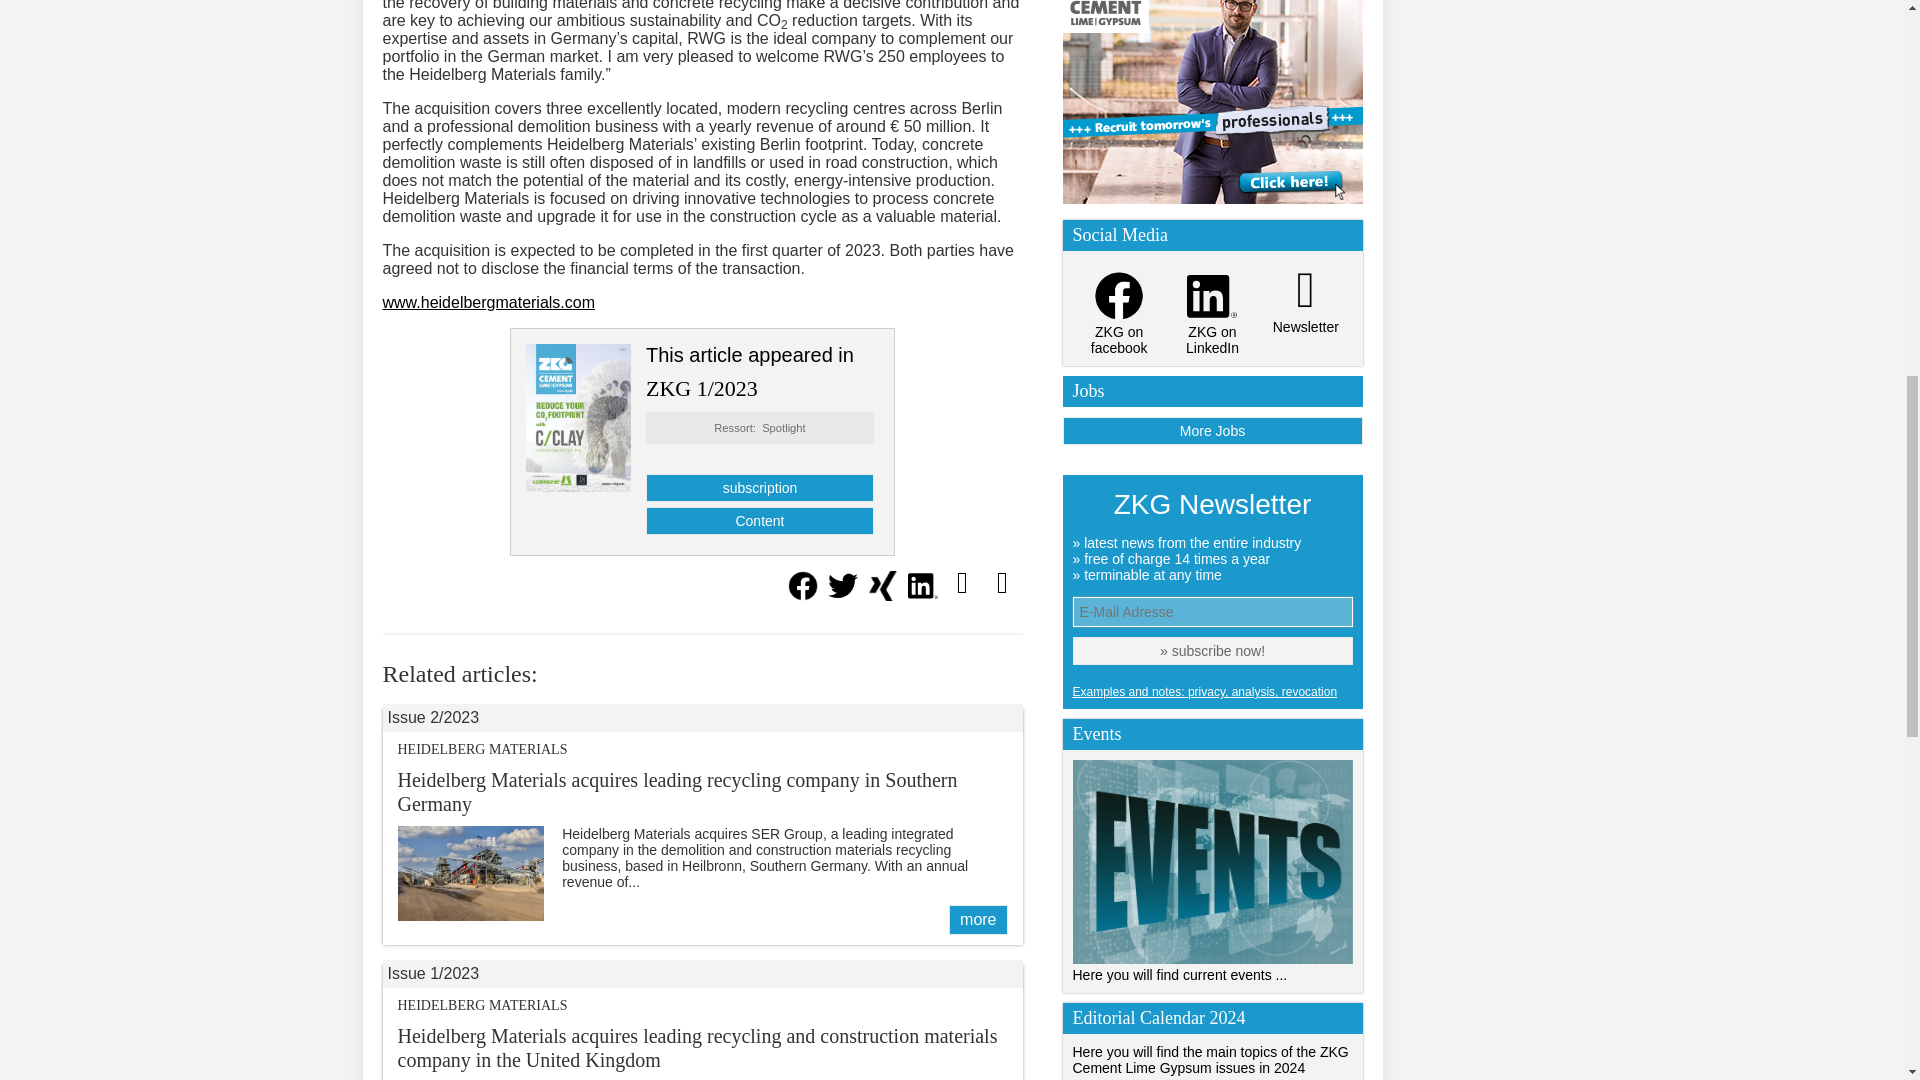  What do you see at coordinates (842, 595) in the screenshot?
I see `Tweet auf Twitter` at bounding box center [842, 595].